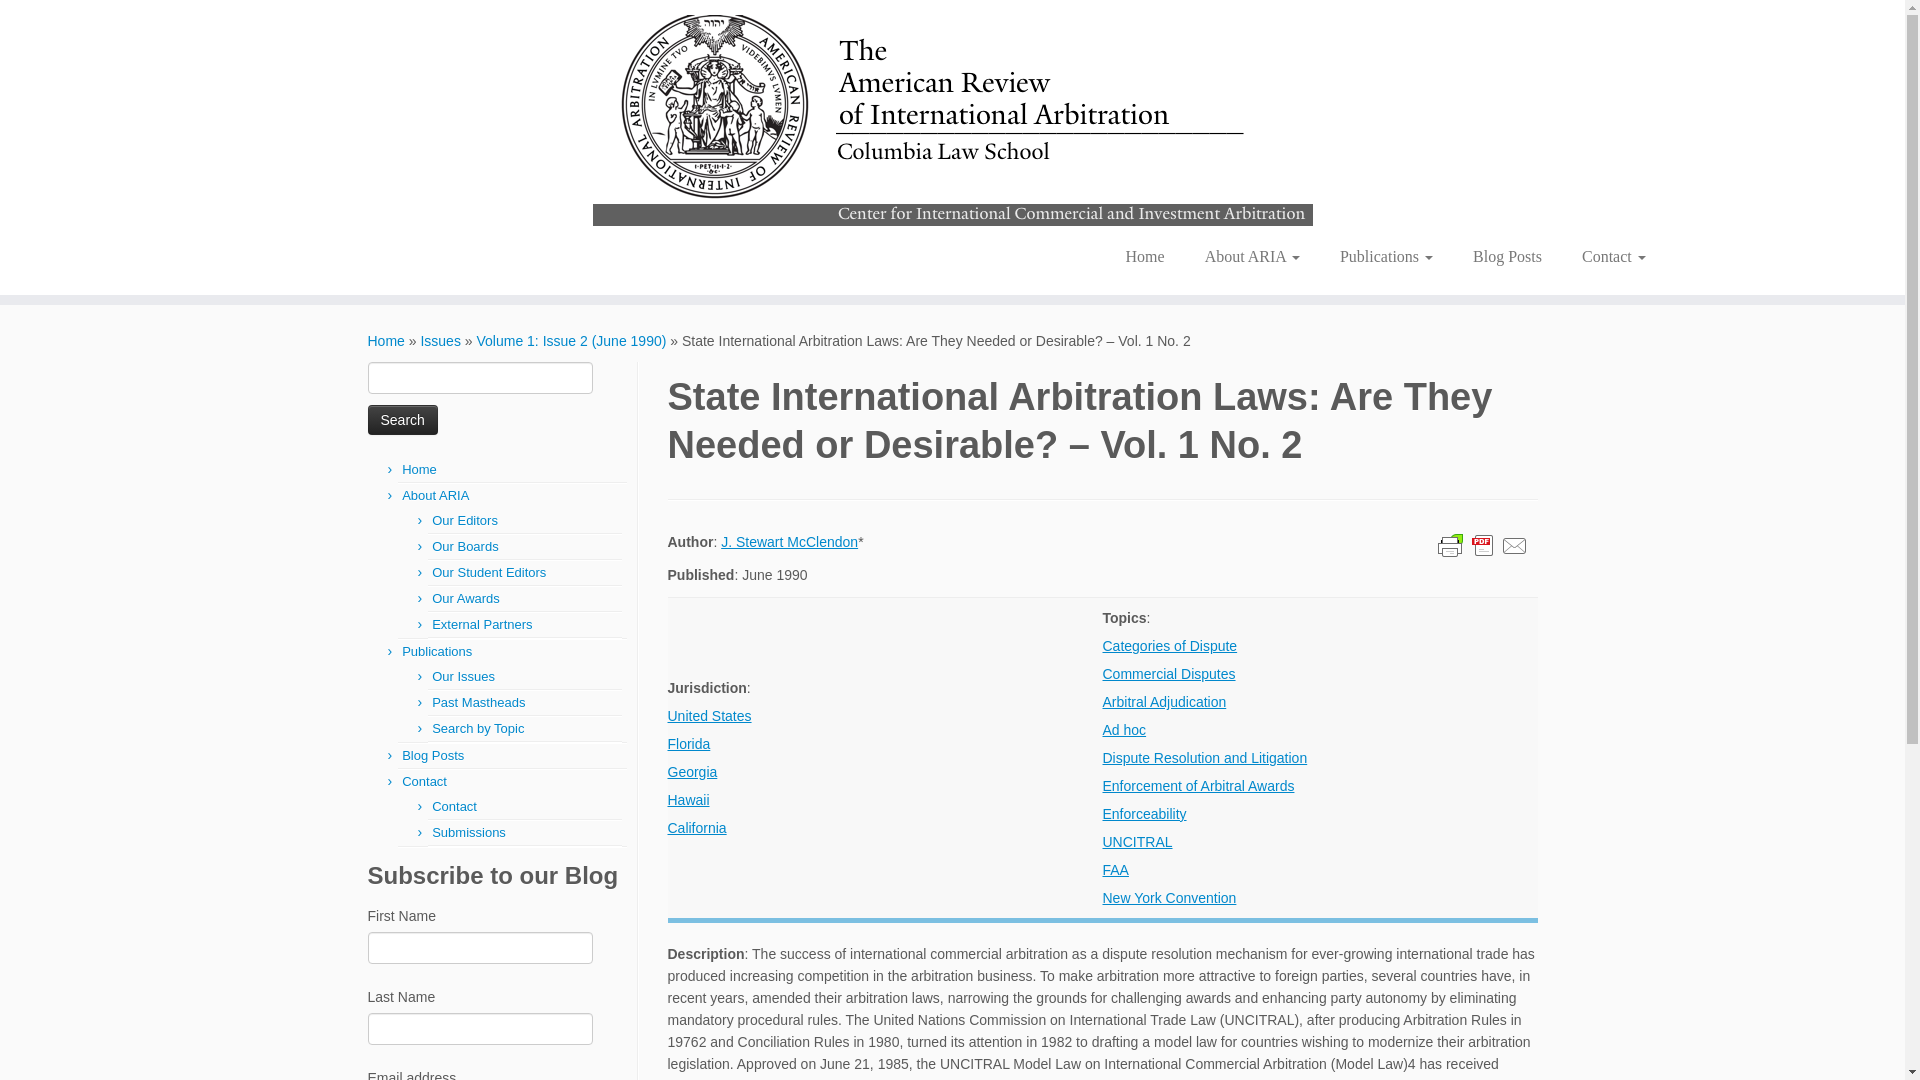 The image size is (1920, 1080). Describe the element at coordinates (386, 340) in the screenshot. I see `American Review of International Arbitration` at that location.